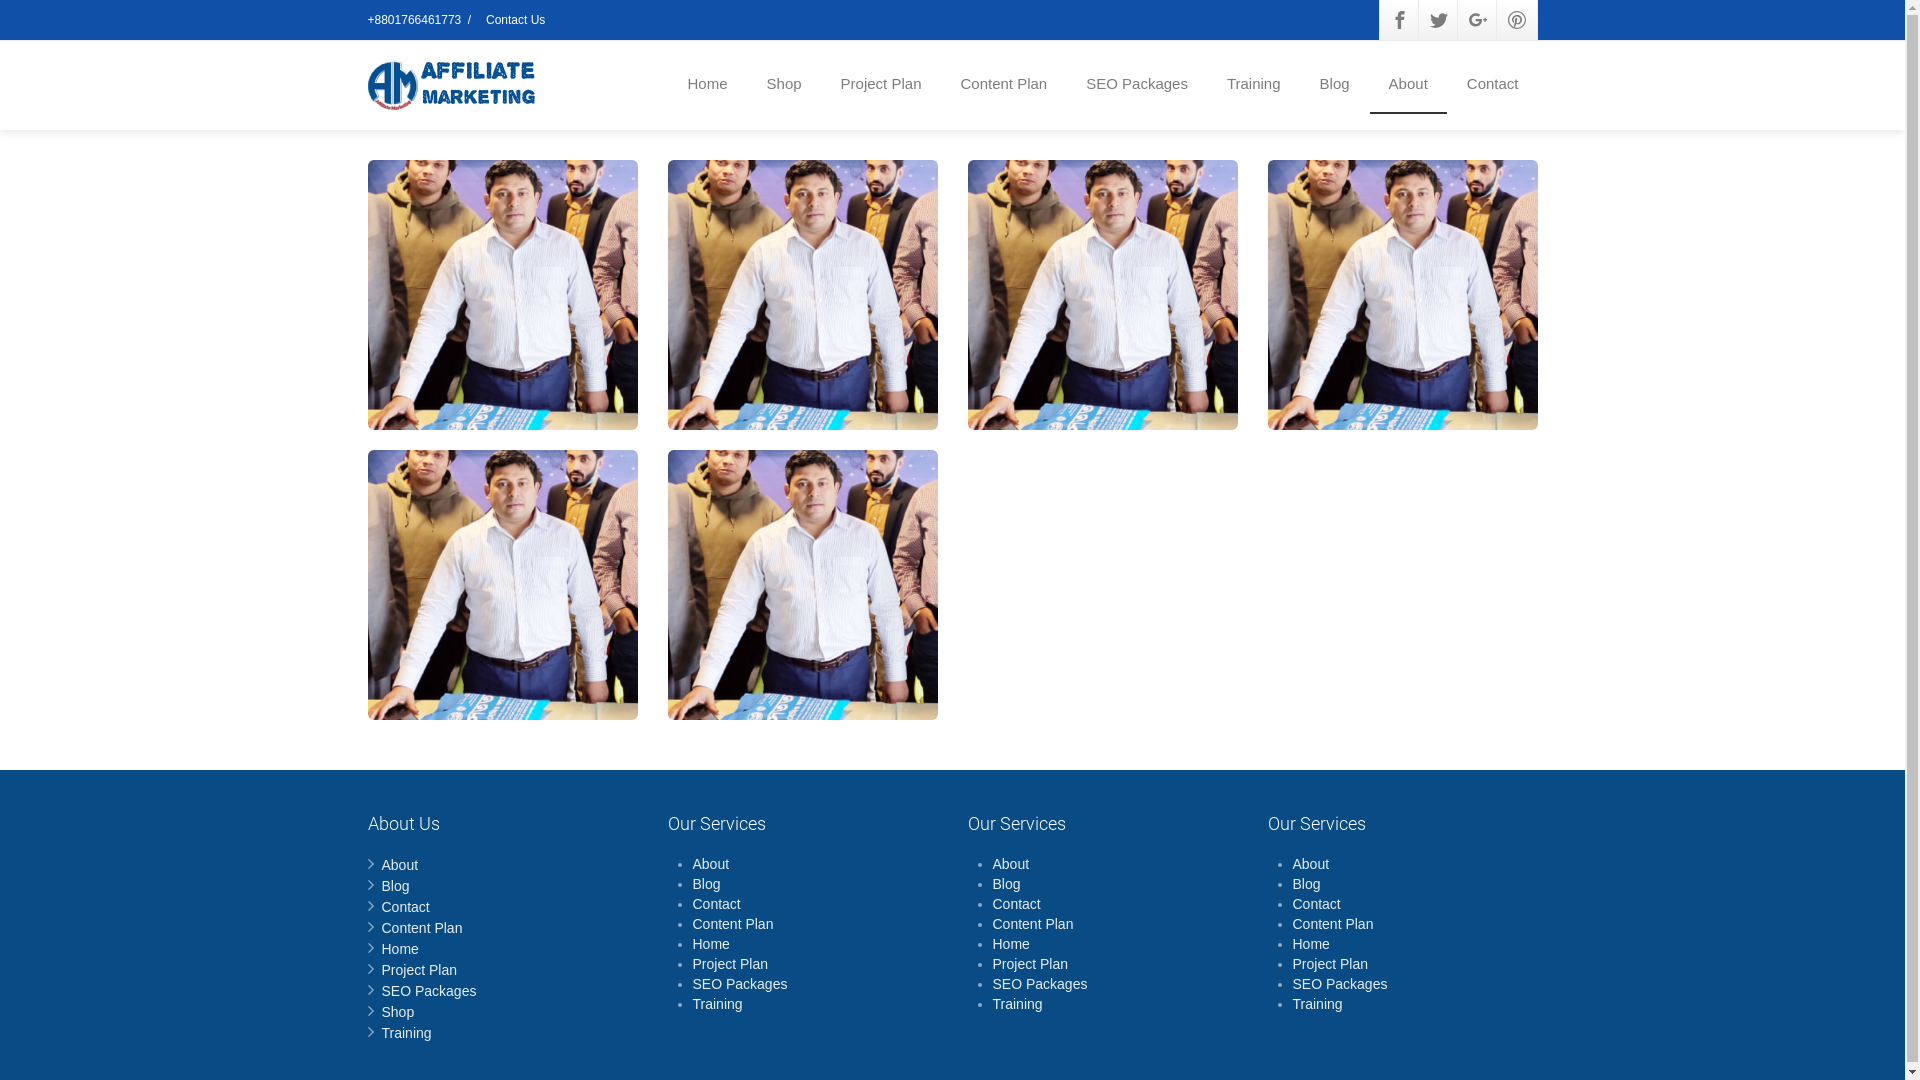 The image size is (1920, 1080). Describe the element at coordinates (1317, 1004) in the screenshot. I see `Training` at that location.